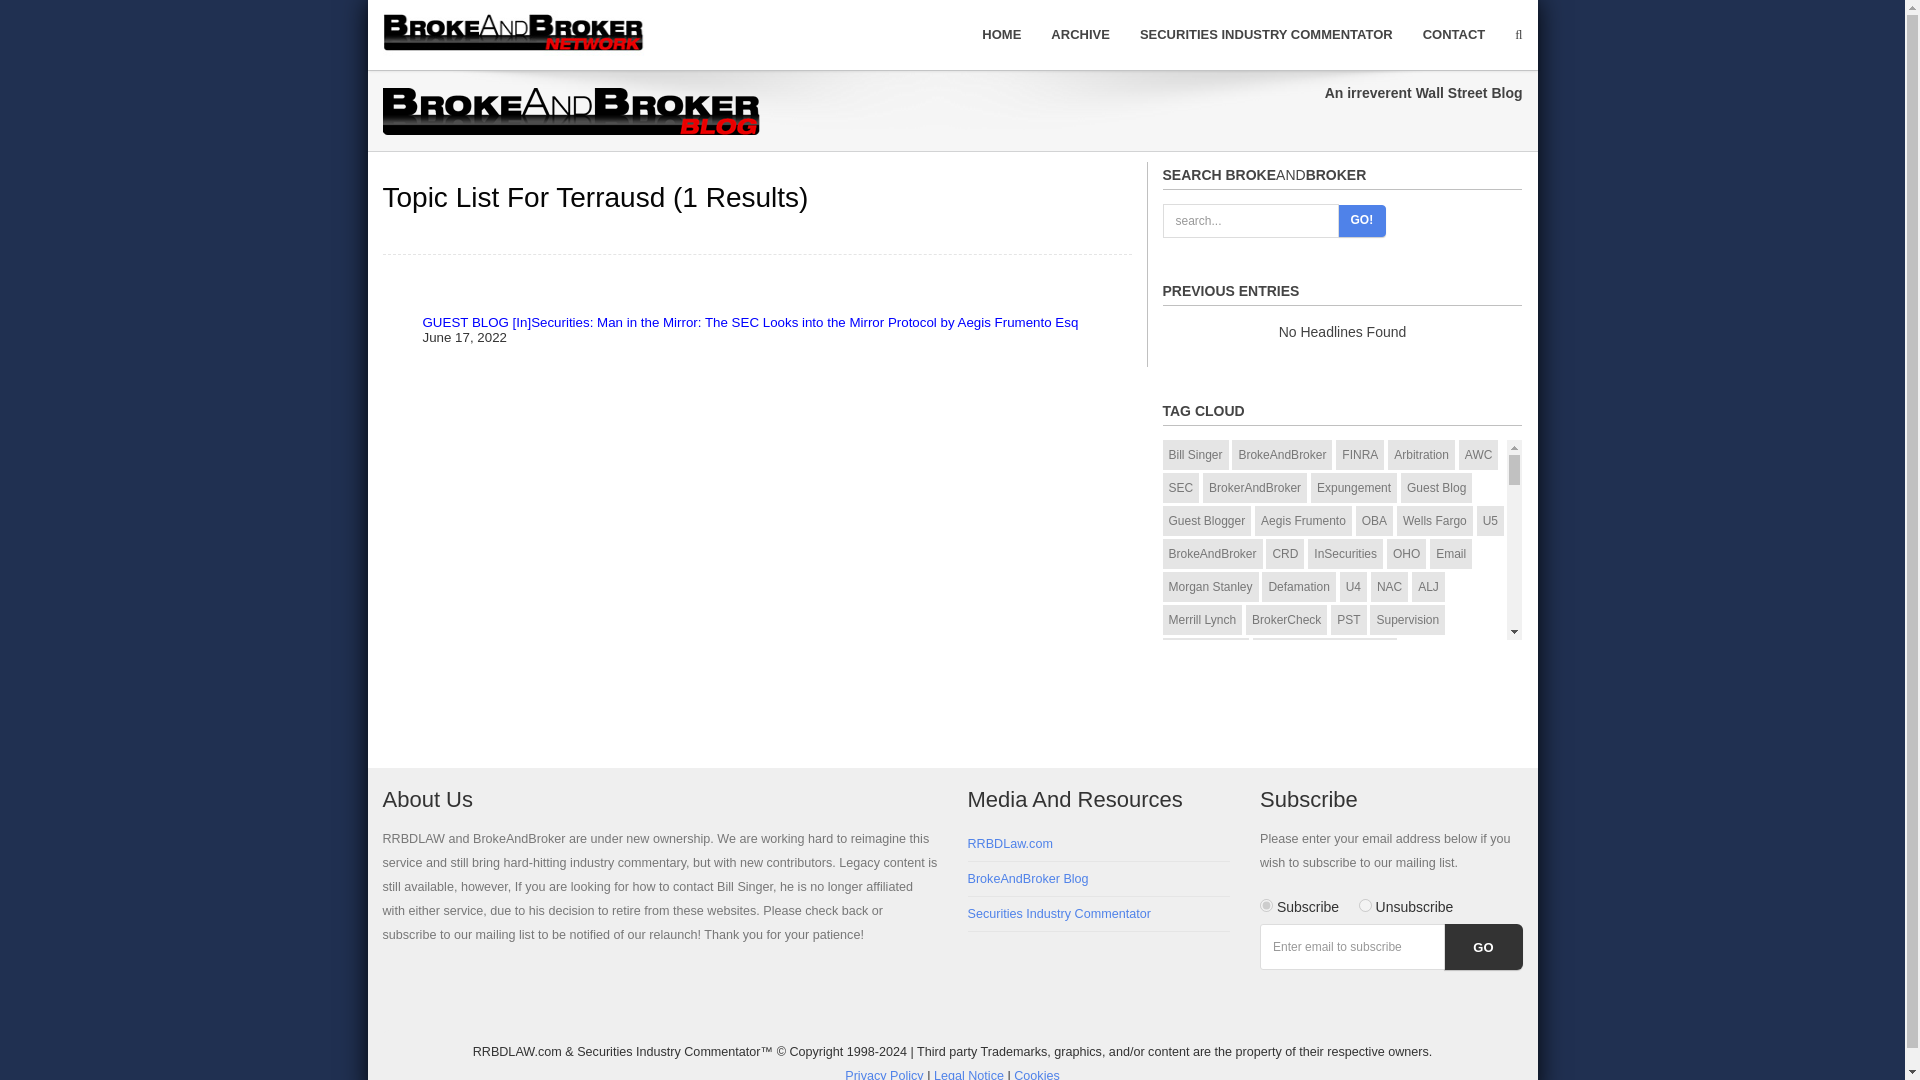 This screenshot has width=1920, height=1080. I want to click on SEC, so click(1180, 488).